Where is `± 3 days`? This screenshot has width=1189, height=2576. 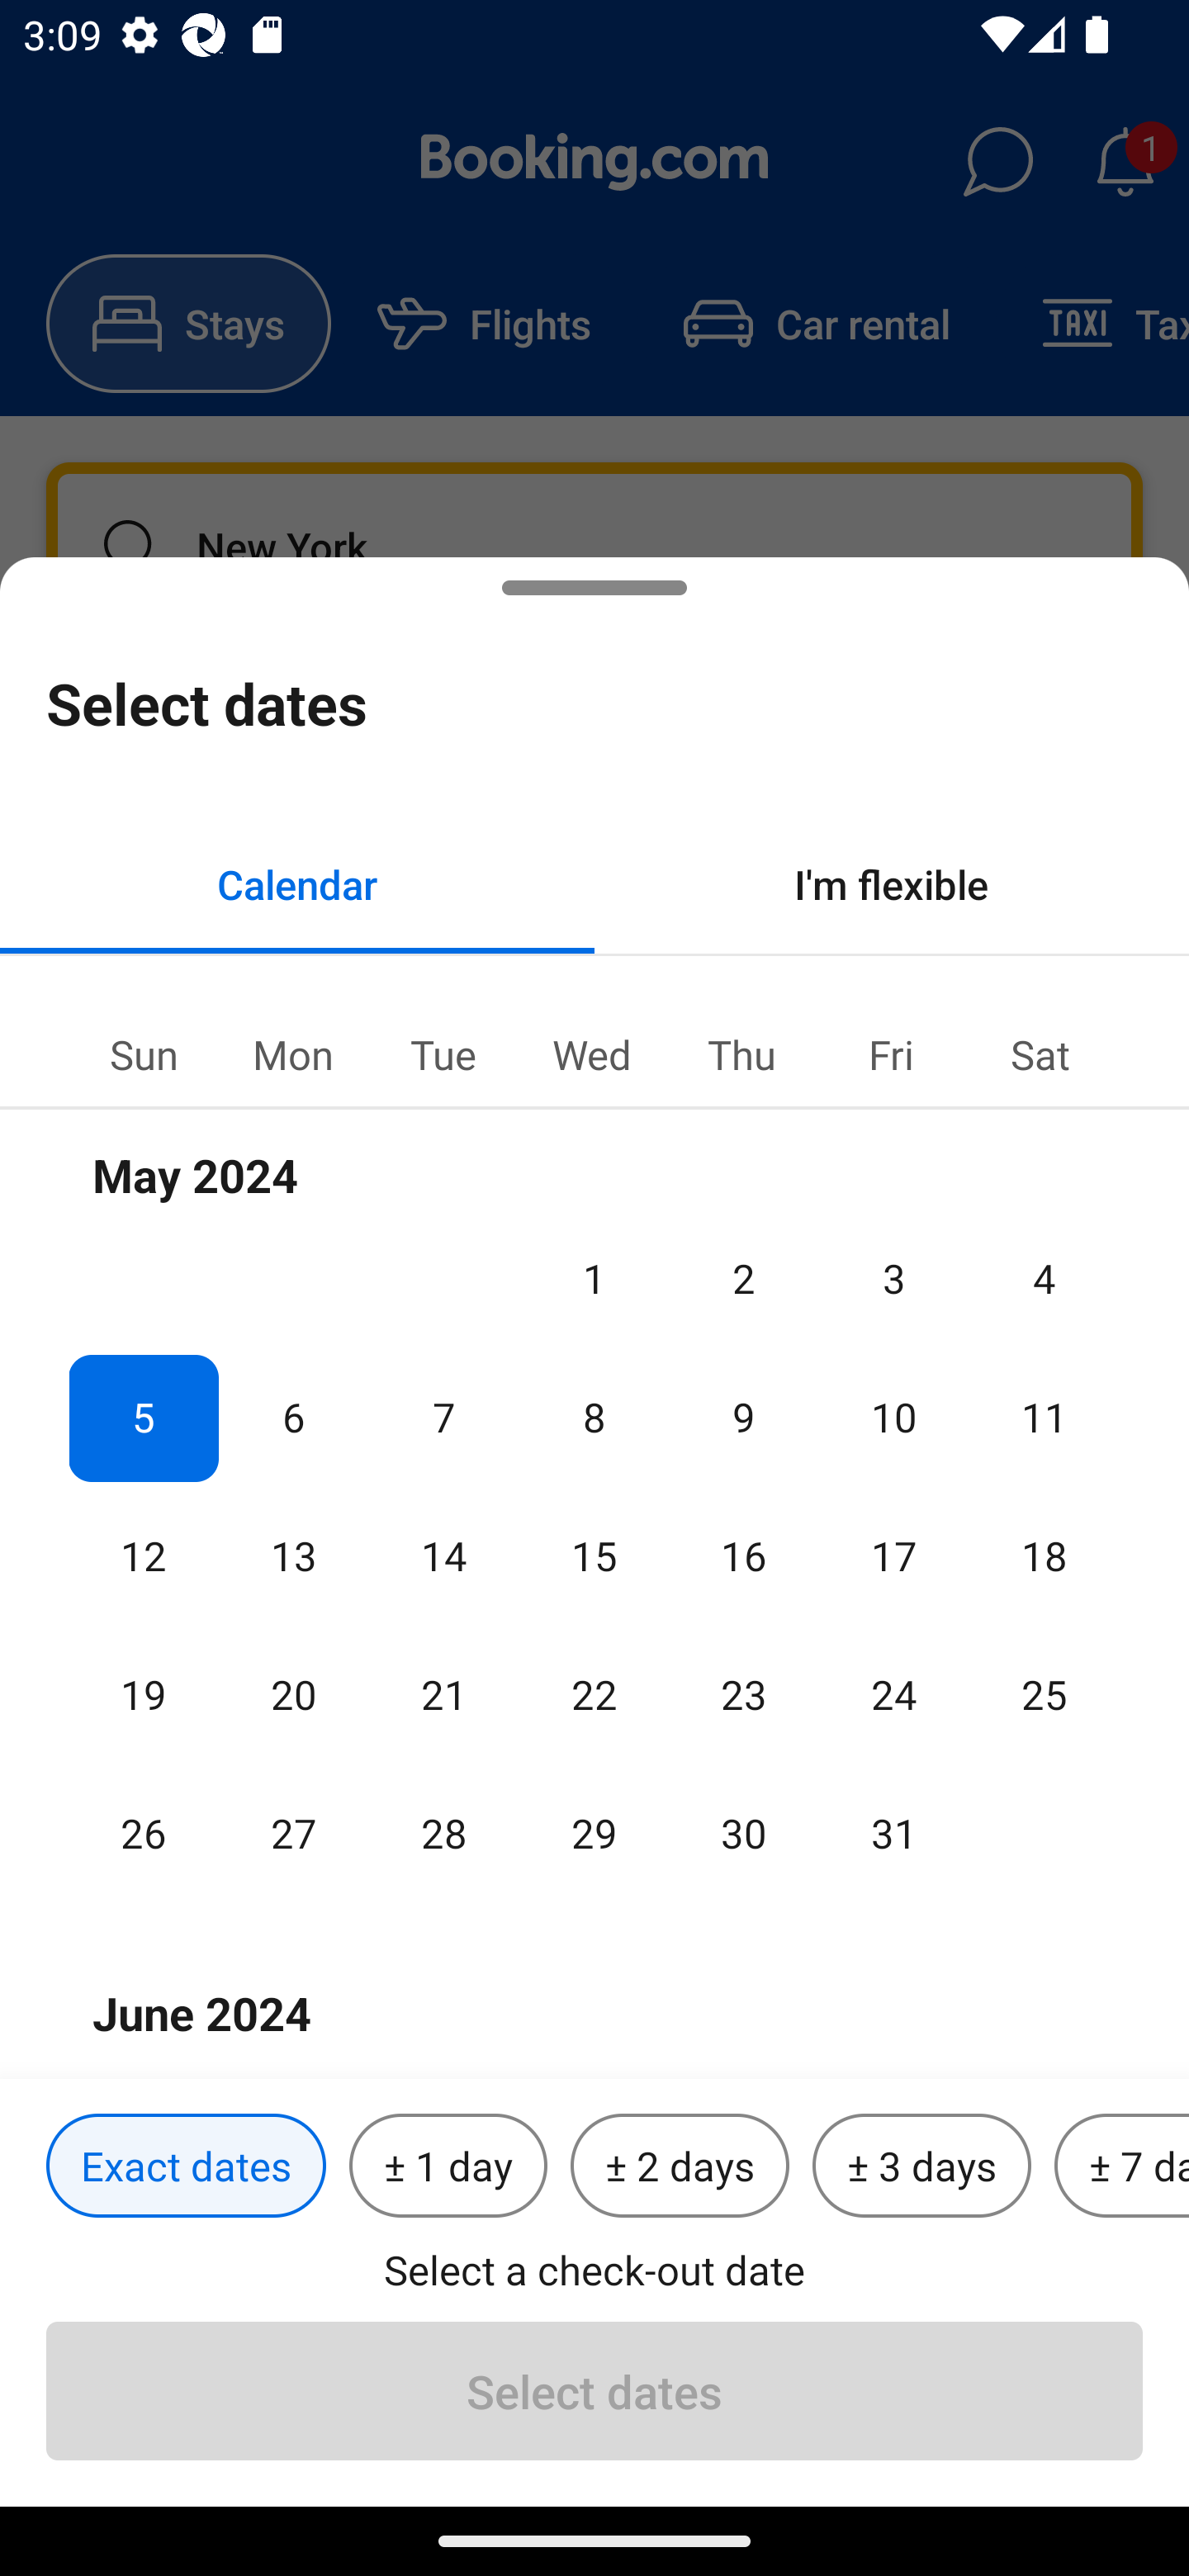 ± 3 days is located at coordinates (921, 2166).